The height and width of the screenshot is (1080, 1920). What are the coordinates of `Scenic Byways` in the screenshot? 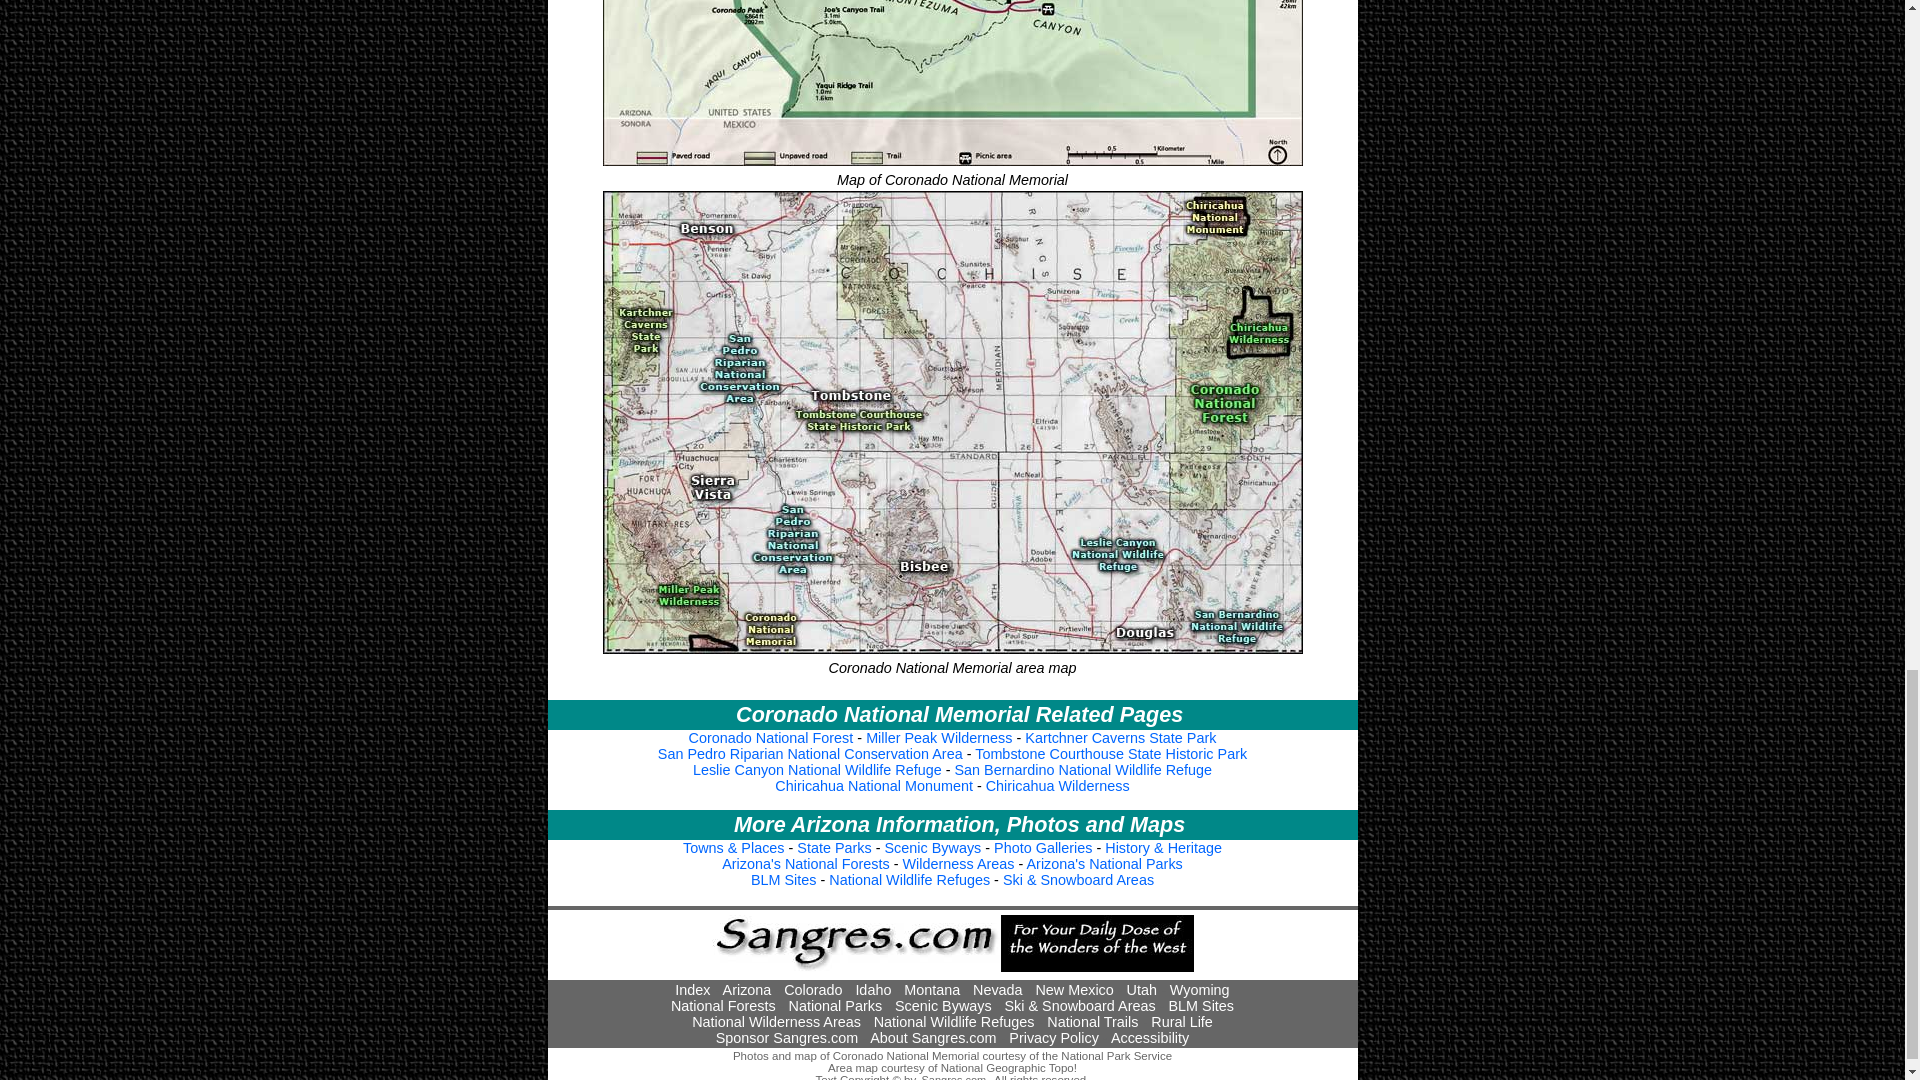 It's located at (933, 848).